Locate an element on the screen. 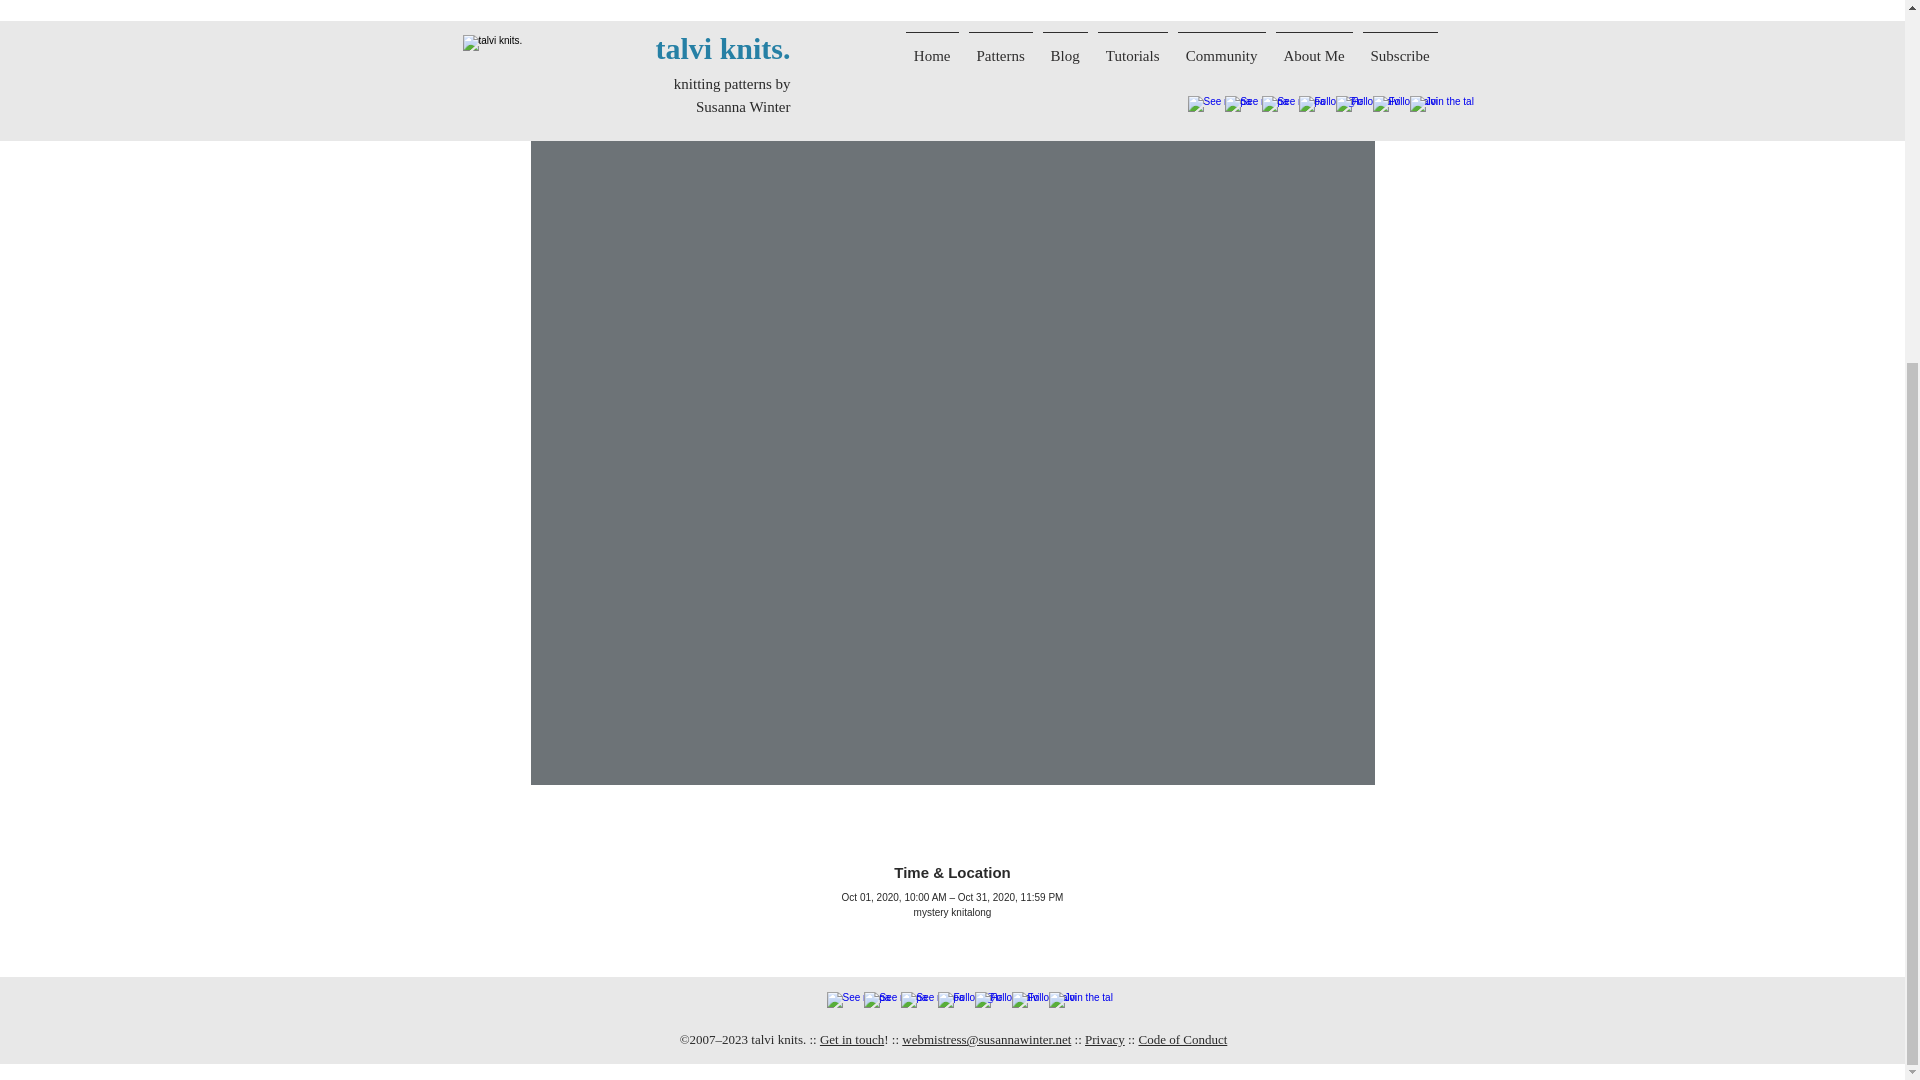 Image resolution: width=1920 pixels, height=1080 pixels. Privacy is located at coordinates (1104, 1039).